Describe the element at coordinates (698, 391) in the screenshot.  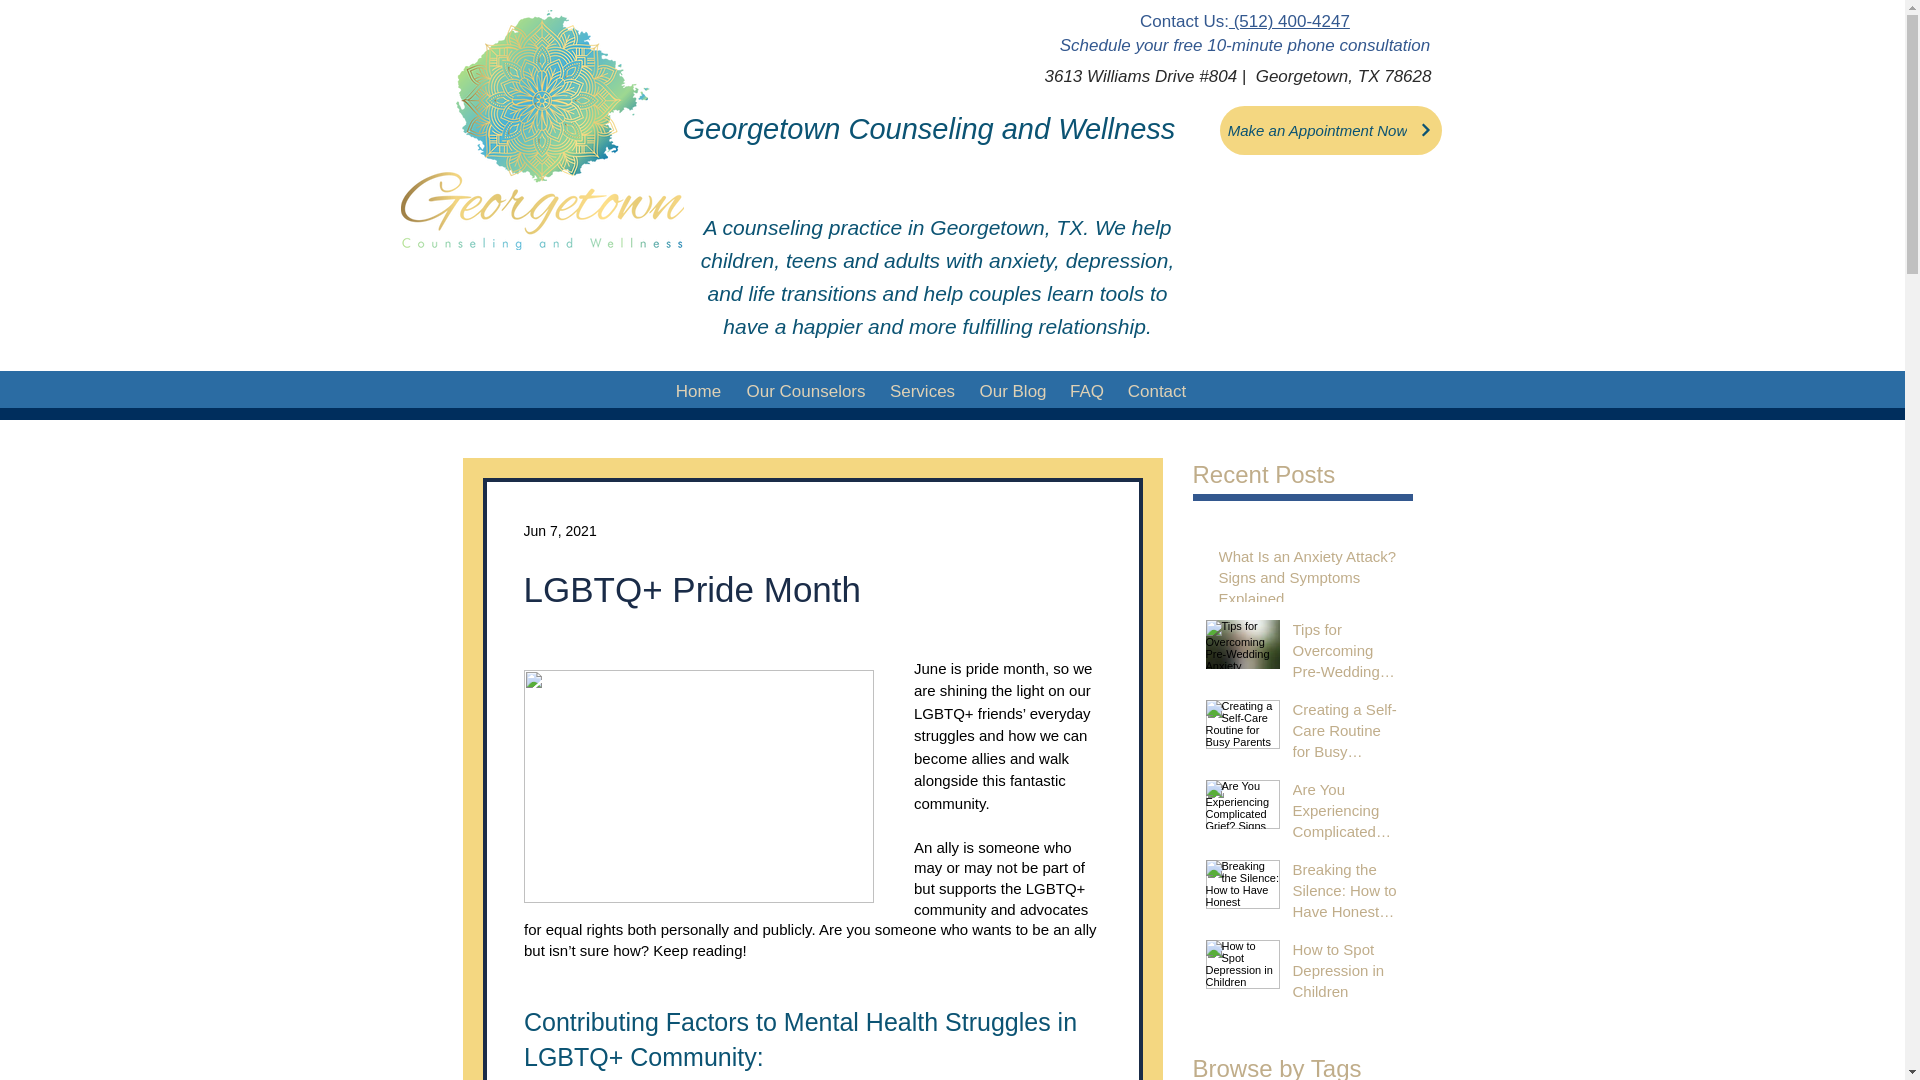
I see `Home` at that location.